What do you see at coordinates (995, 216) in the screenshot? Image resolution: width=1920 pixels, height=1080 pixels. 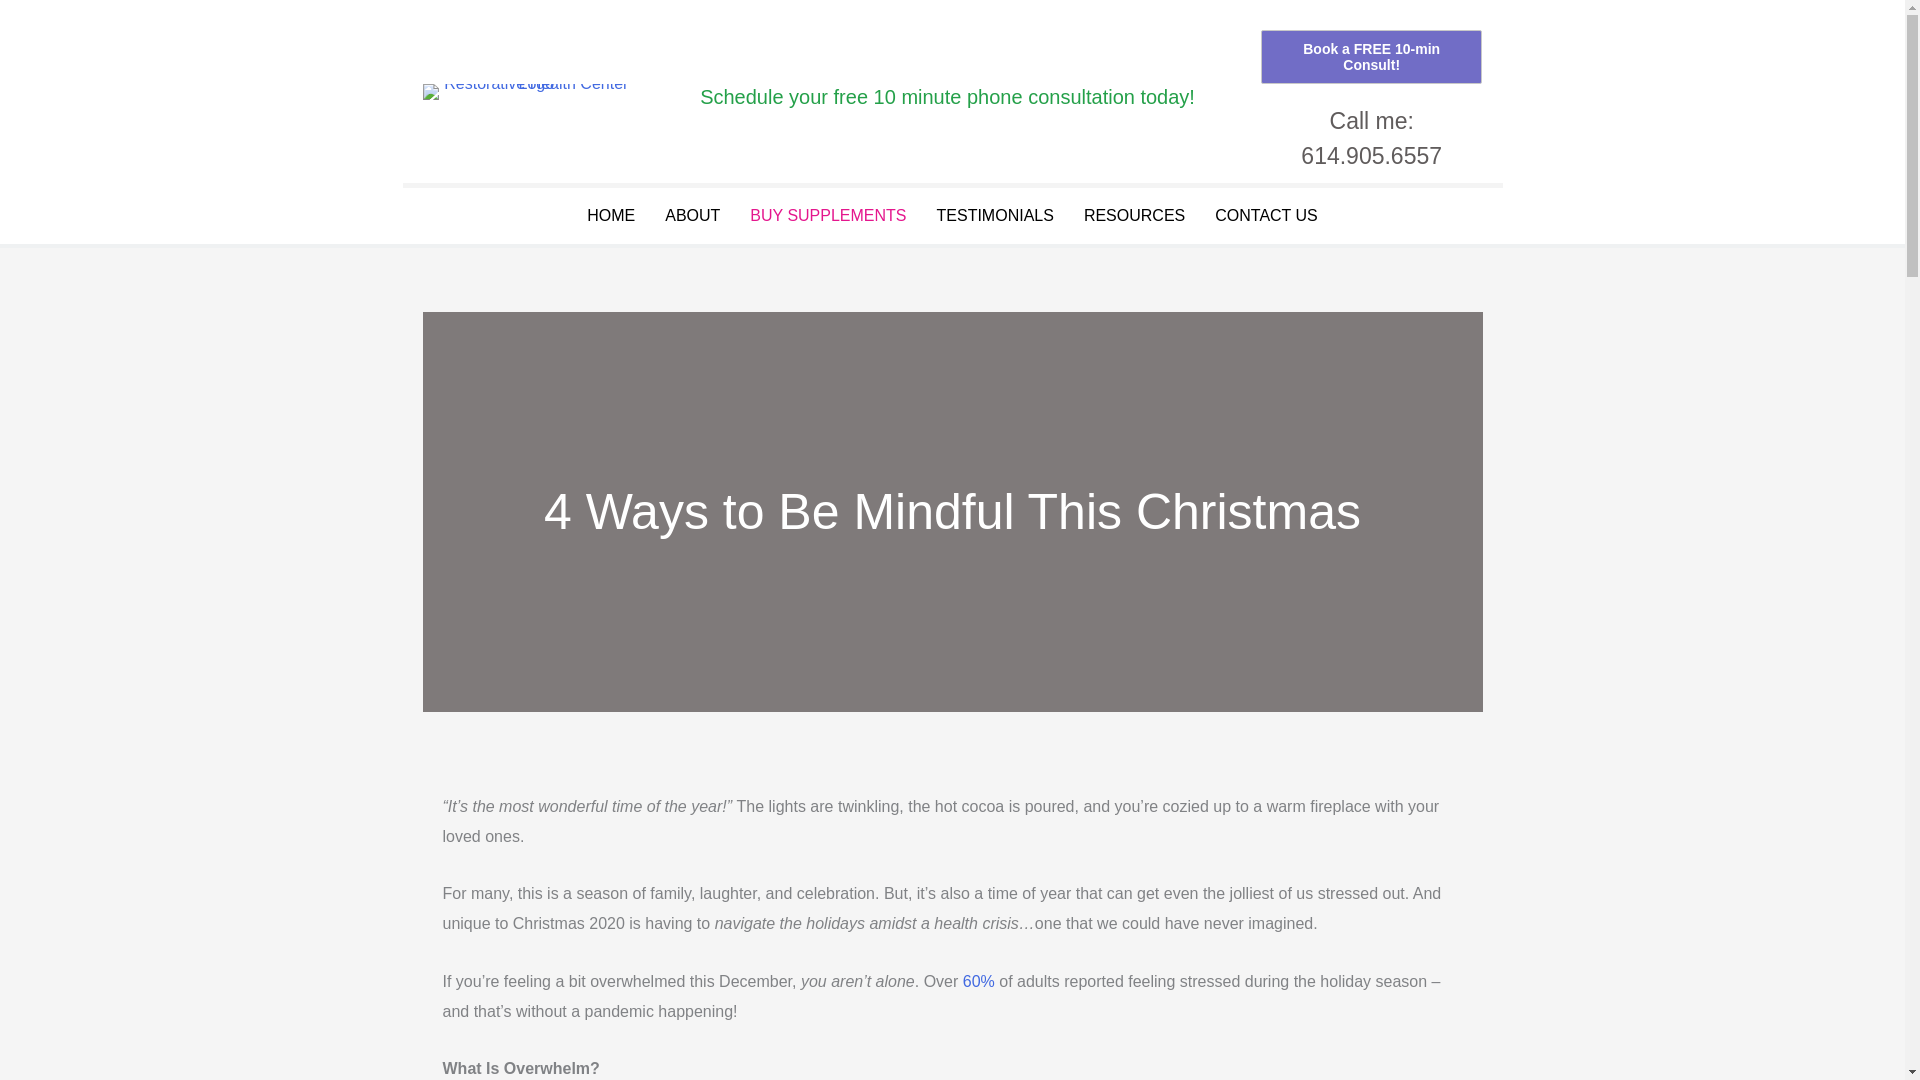 I see `TESTIMONIALS` at bounding box center [995, 216].